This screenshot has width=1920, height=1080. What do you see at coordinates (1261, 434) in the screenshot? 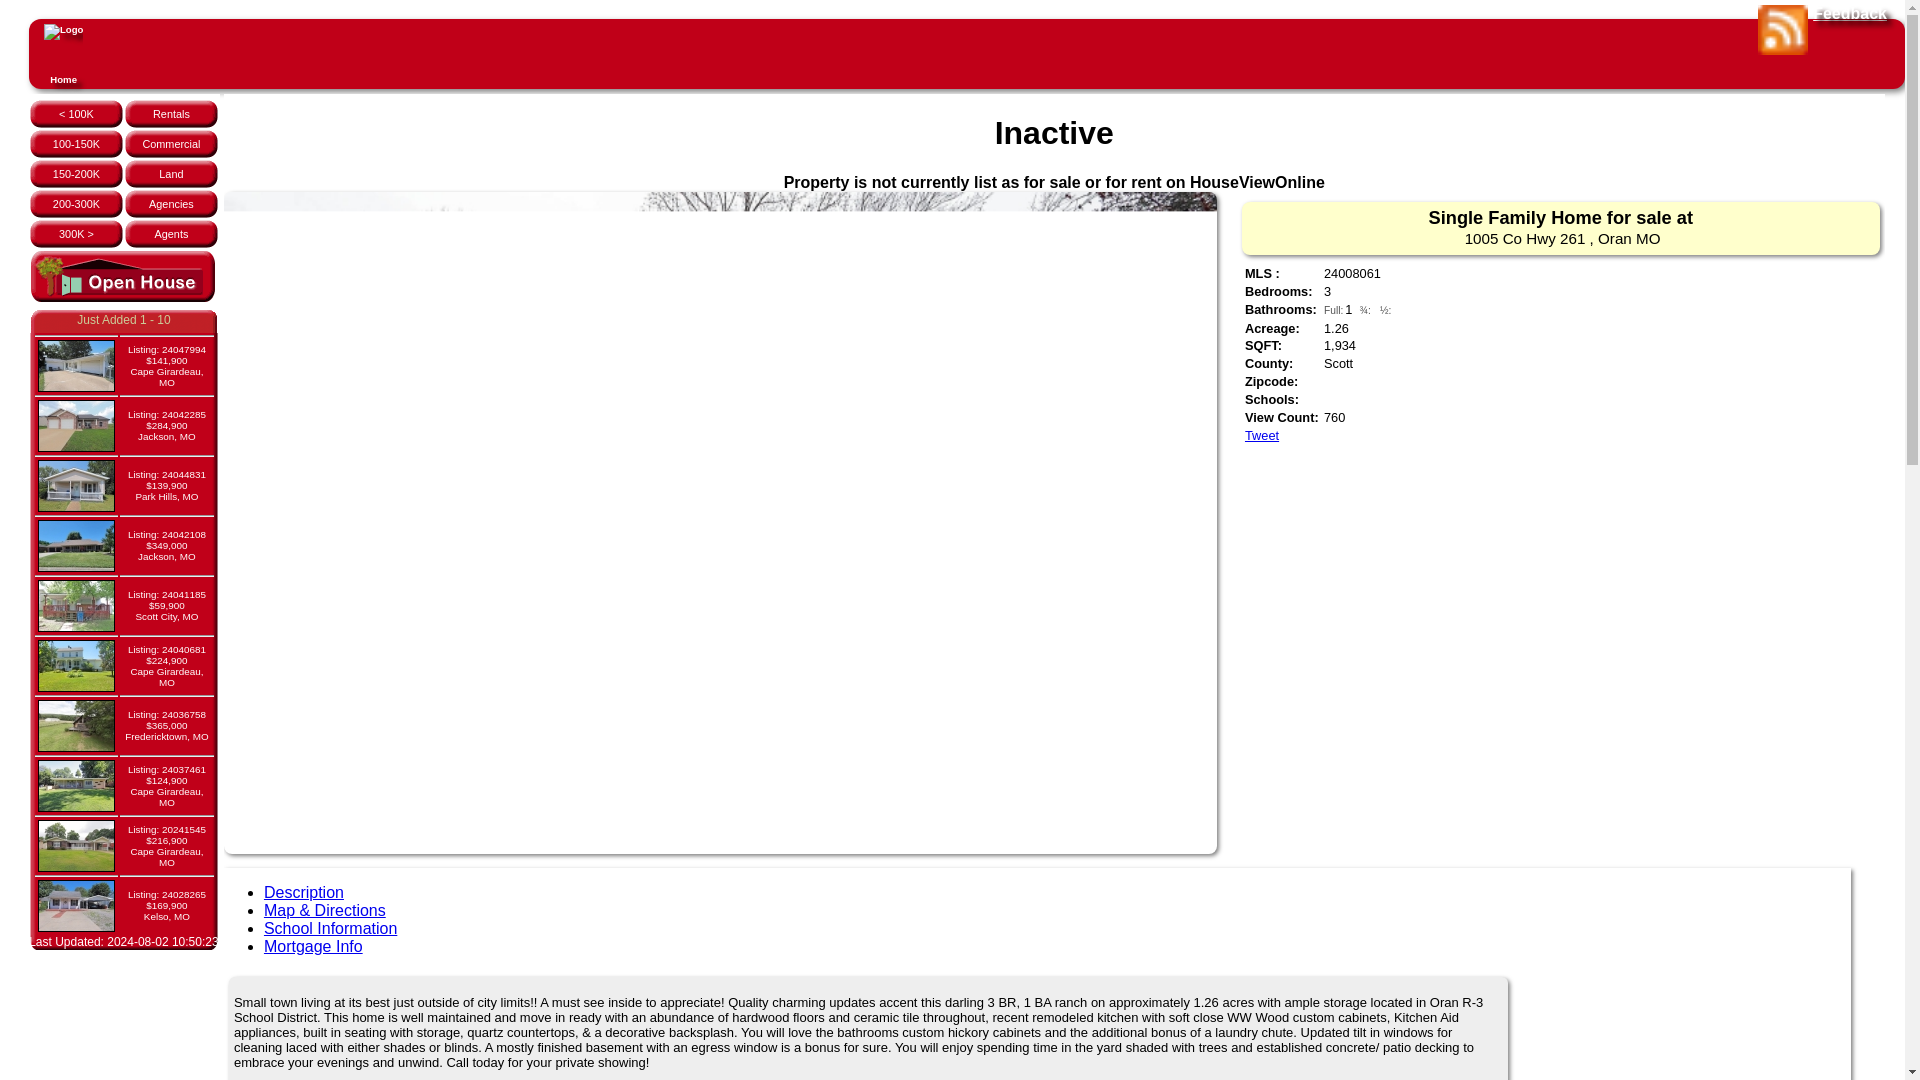
I see `Tweet` at bounding box center [1261, 434].